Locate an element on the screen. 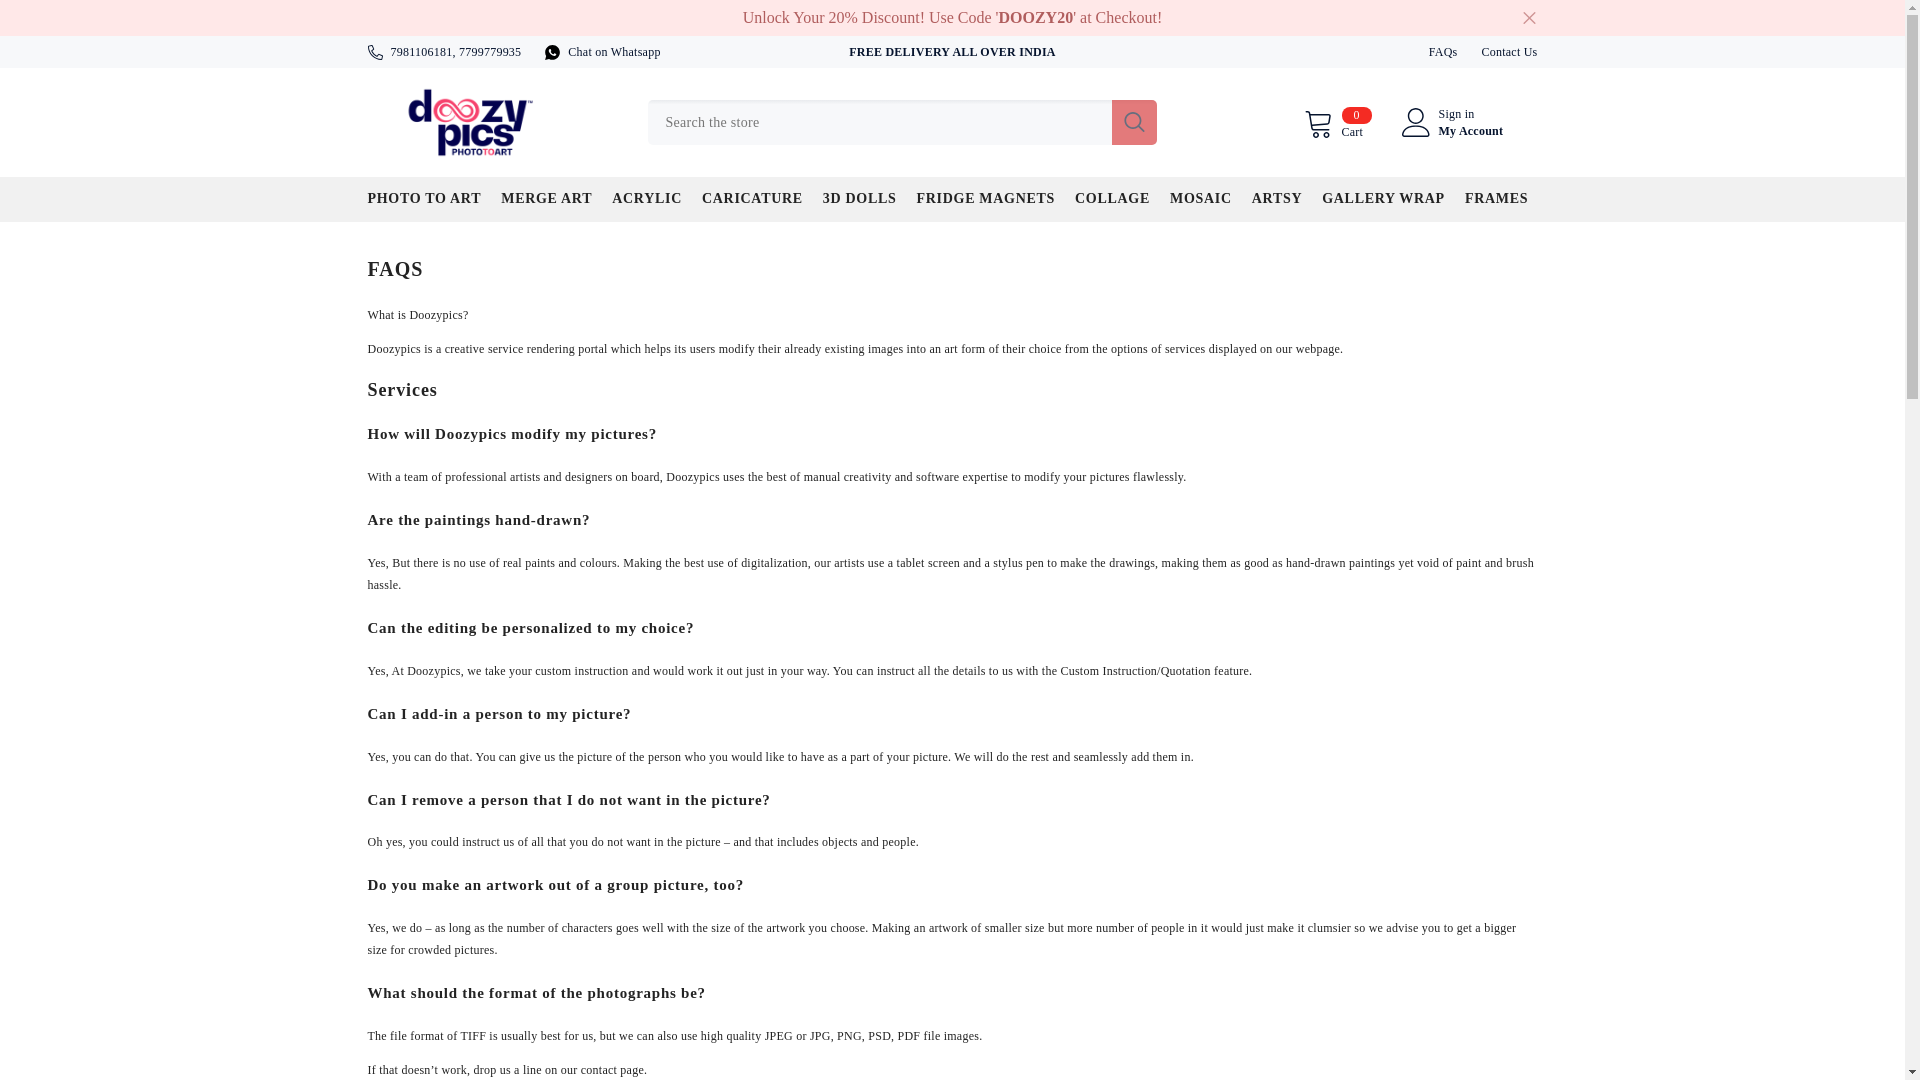 This screenshot has width=1920, height=1080. ACRYLIC is located at coordinates (546, 204).